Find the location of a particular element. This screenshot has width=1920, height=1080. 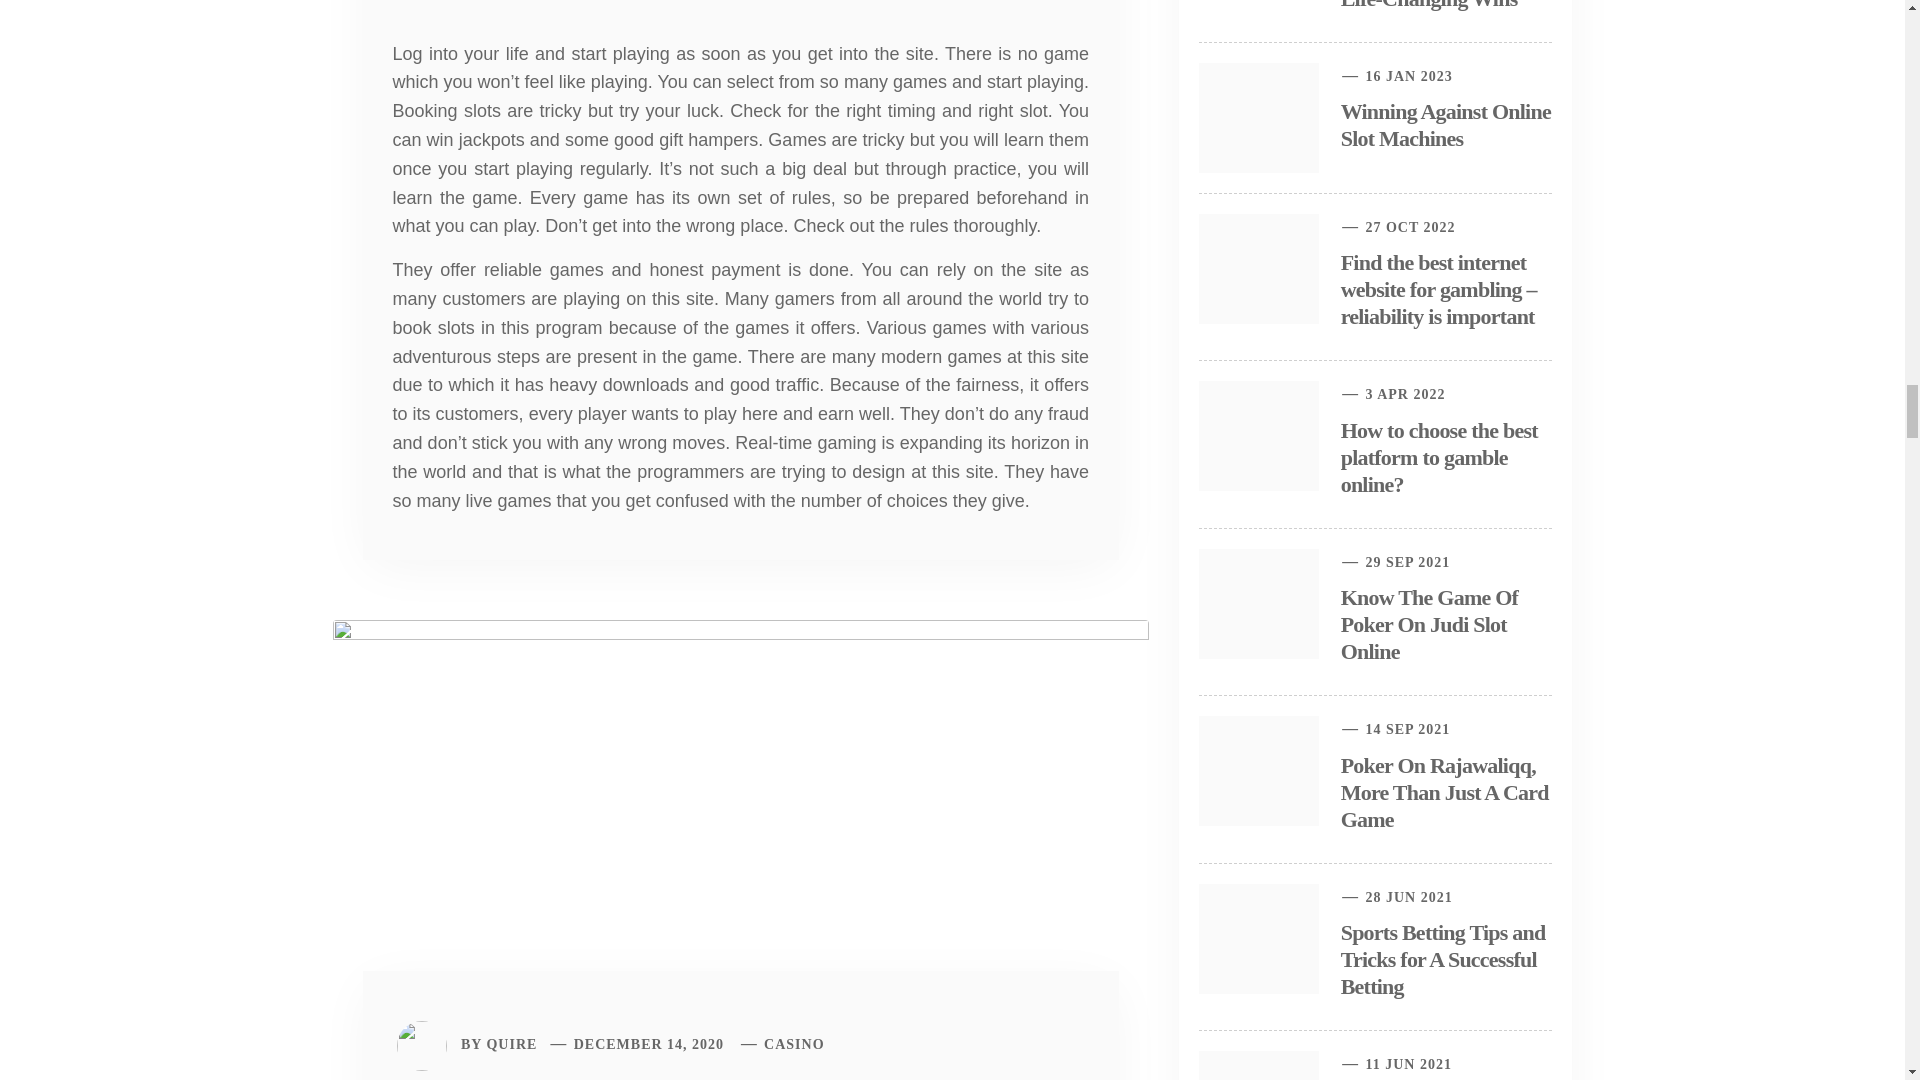

DECEMBER 14, 2020 is located at coordinates (648, 1044).